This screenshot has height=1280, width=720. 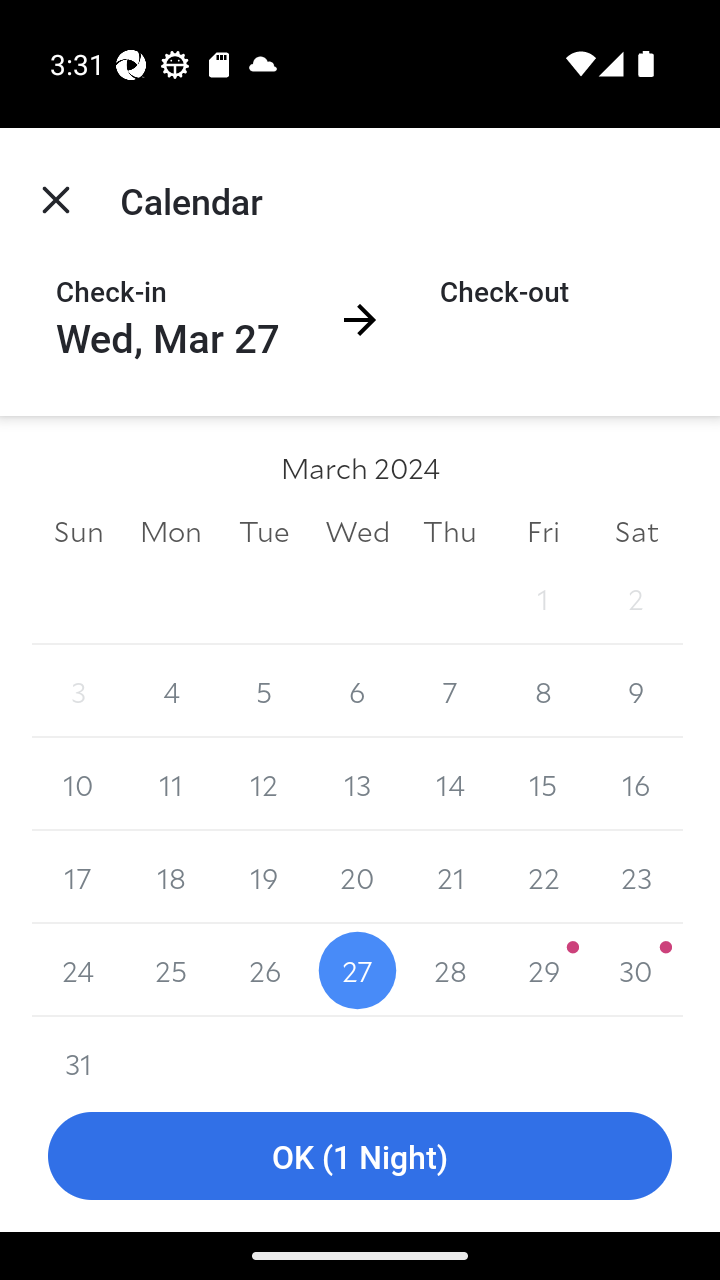 What do you see at coordinates (172, 970) in the screenshot?
I see `25 25 March 2024` at bounding box center [172, 970].